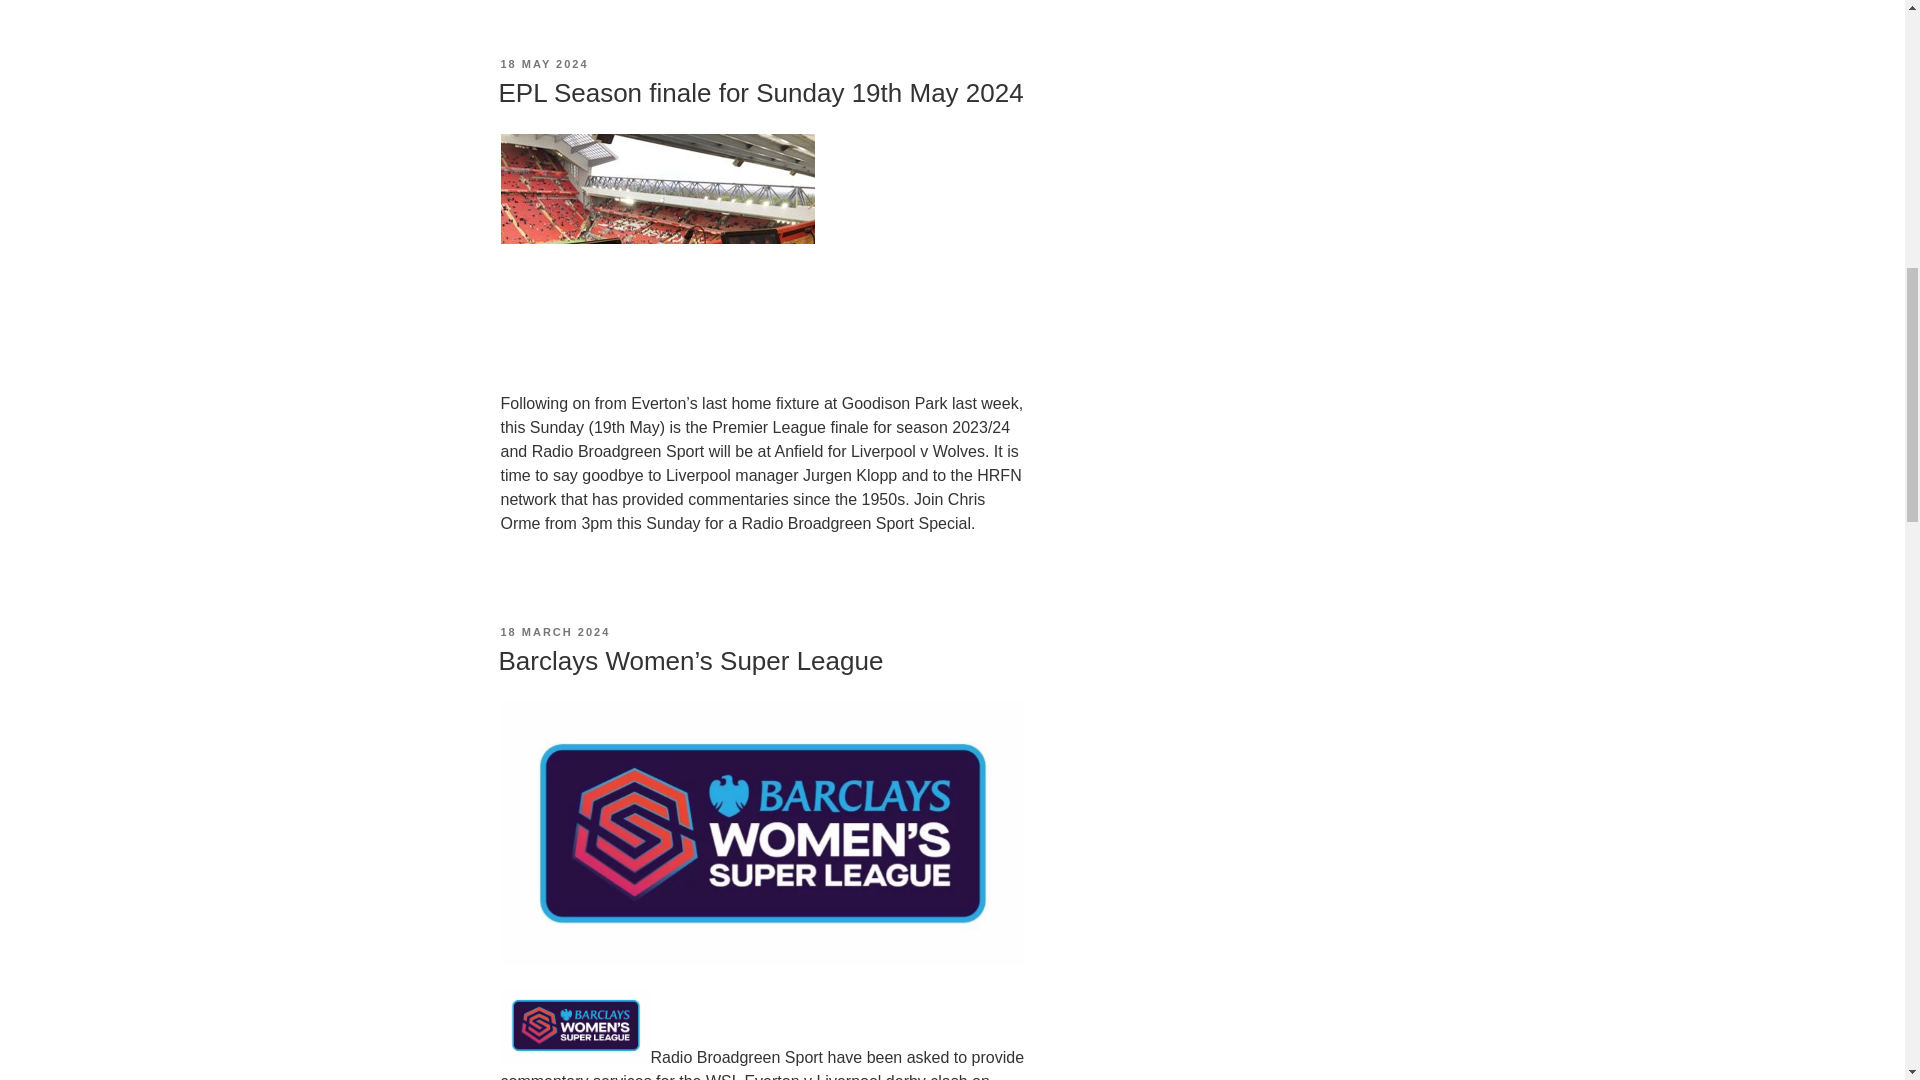 Image resolution: width=1920 pixels, height=1080 pixels. Describe the element at coordinates (543, 64) in the screenshot. I see `18 MAY 2024` at that location.